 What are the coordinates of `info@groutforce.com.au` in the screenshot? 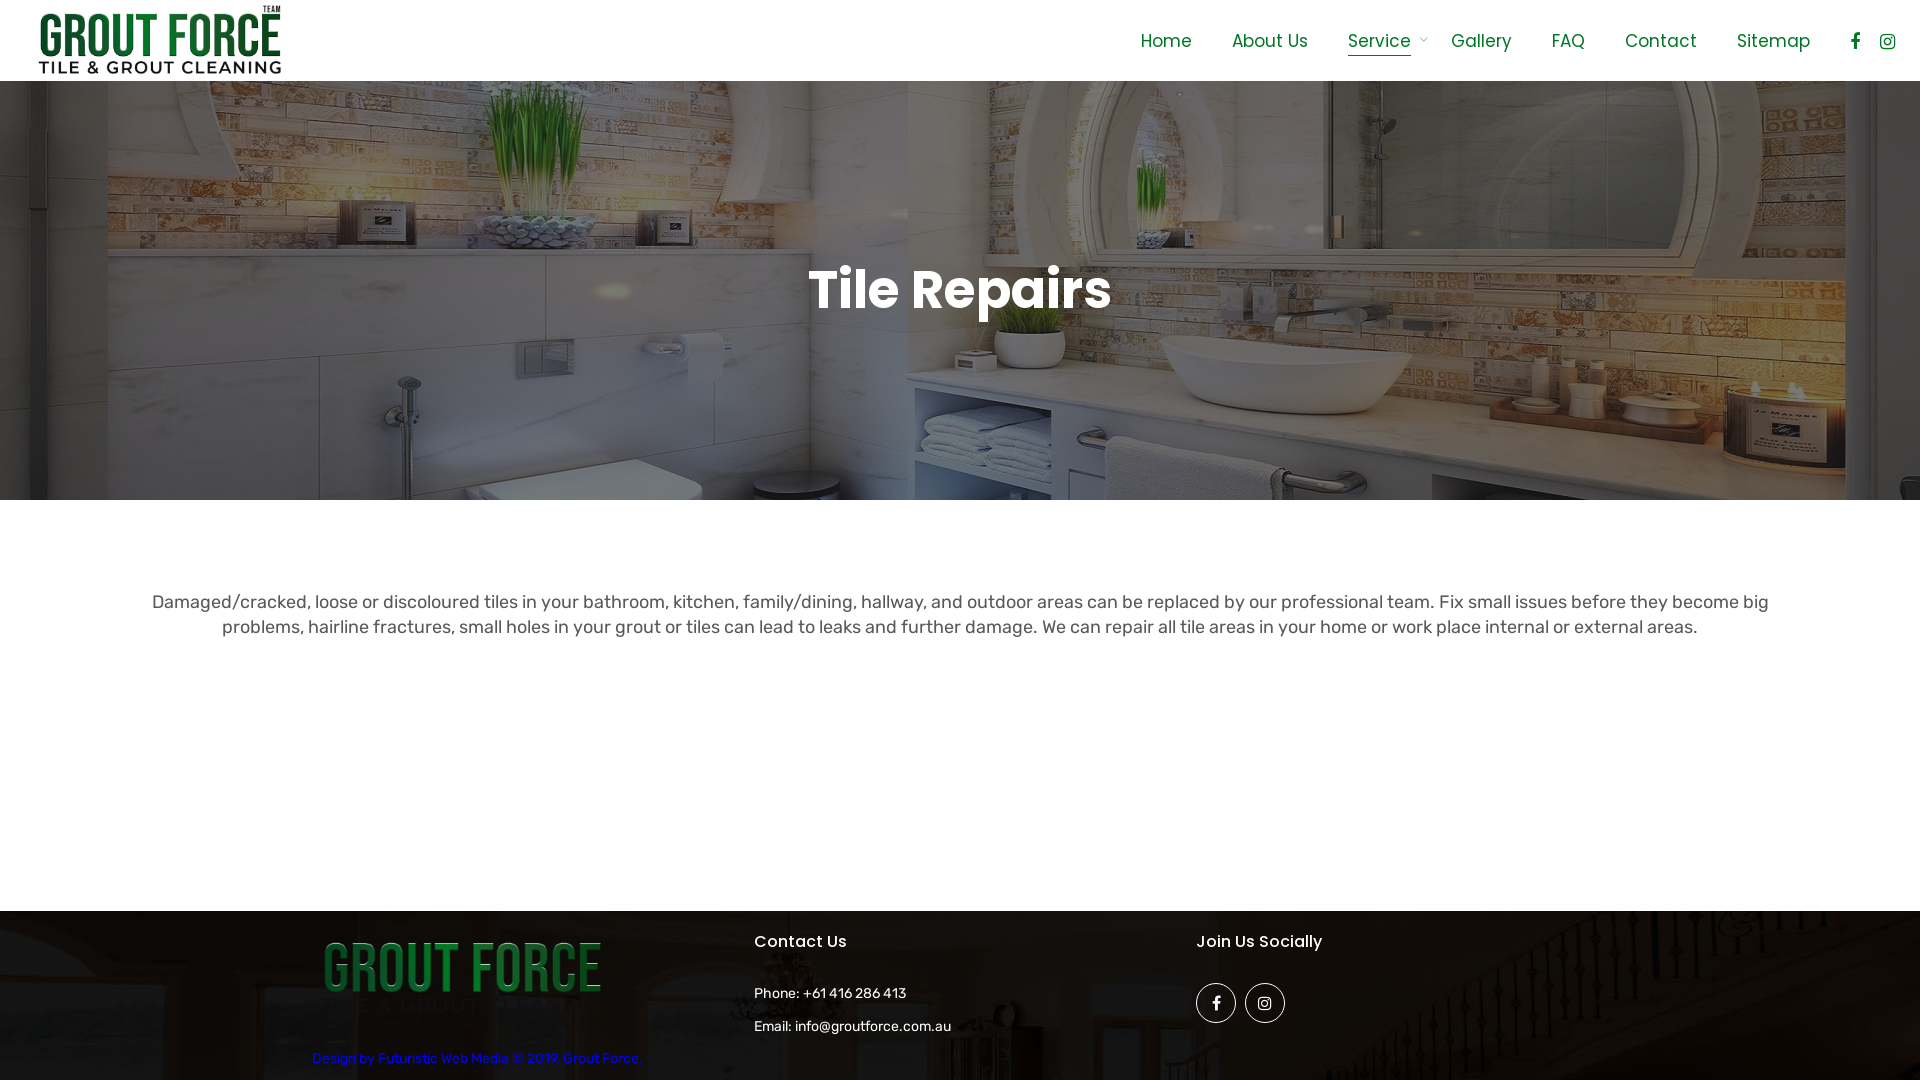 It's located at (873, 1026).